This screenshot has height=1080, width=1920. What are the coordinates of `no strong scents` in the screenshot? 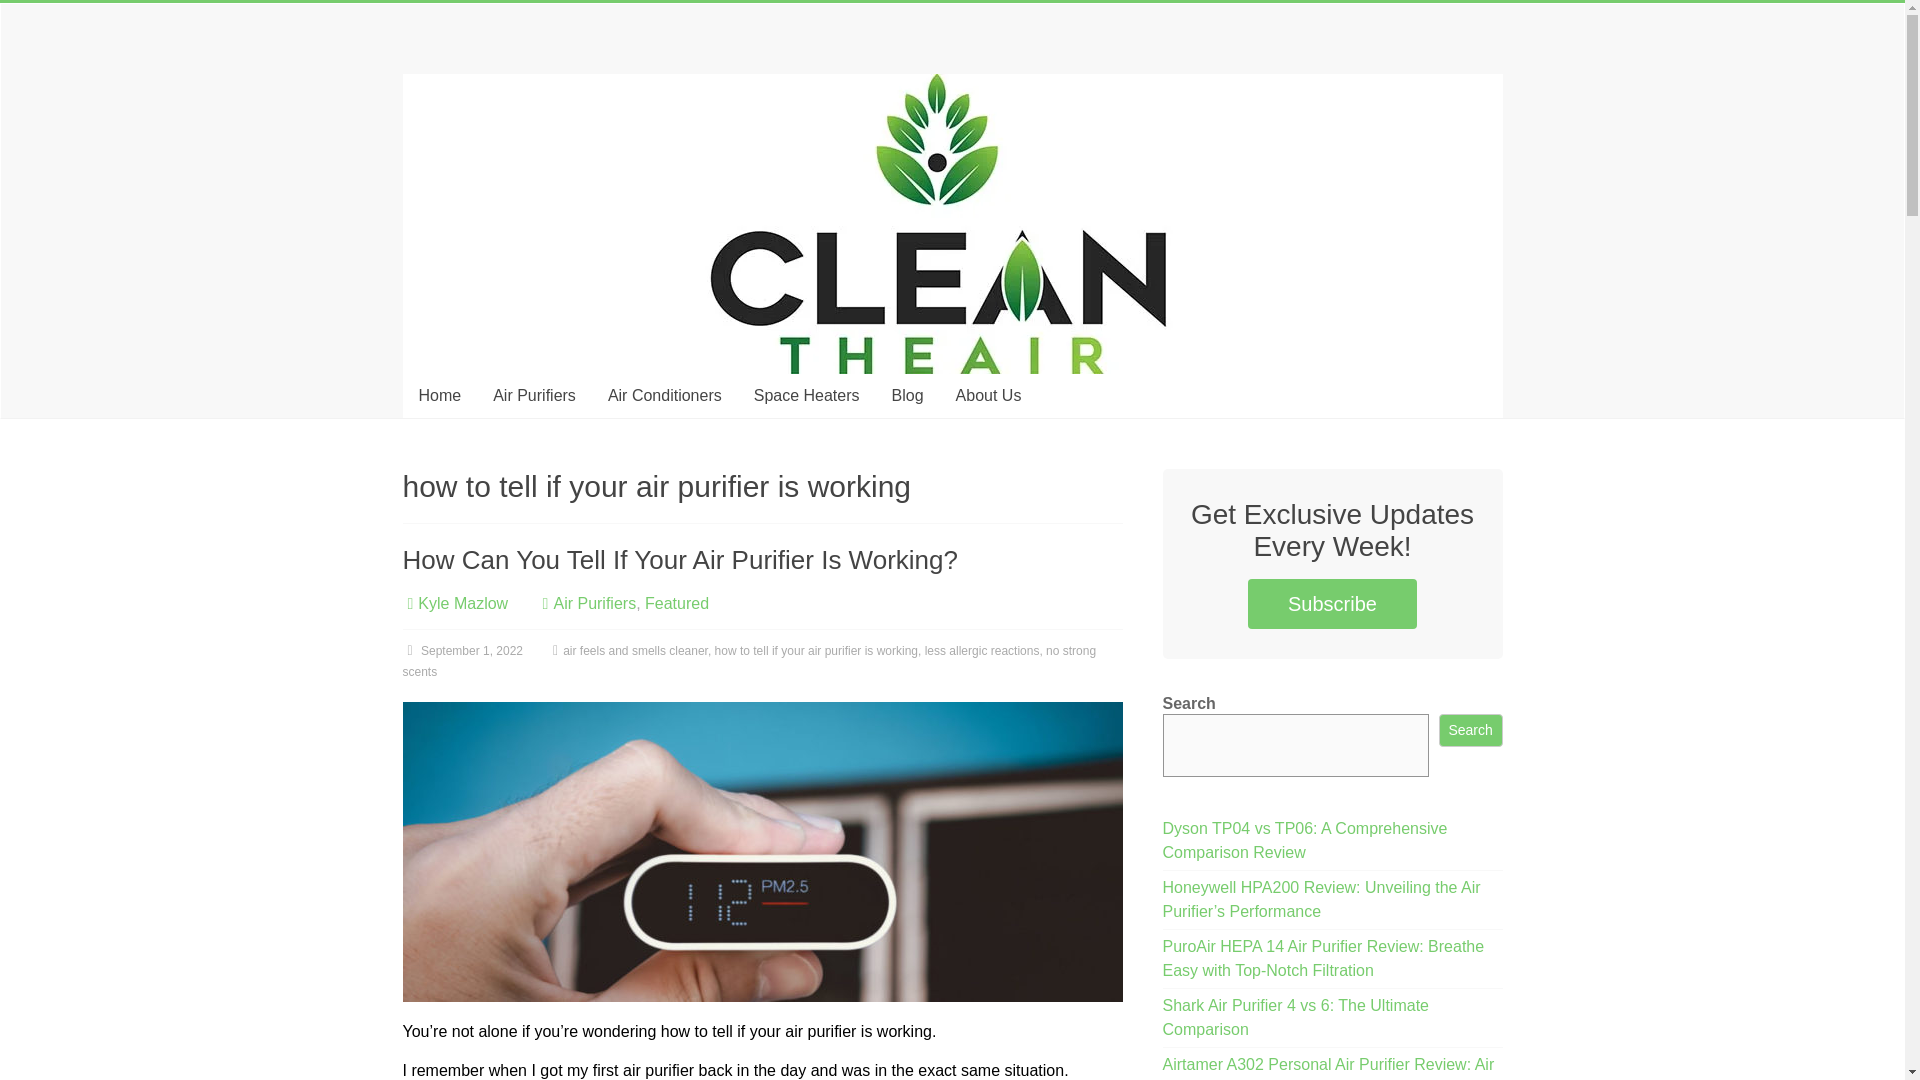 It's located at (748, 661).